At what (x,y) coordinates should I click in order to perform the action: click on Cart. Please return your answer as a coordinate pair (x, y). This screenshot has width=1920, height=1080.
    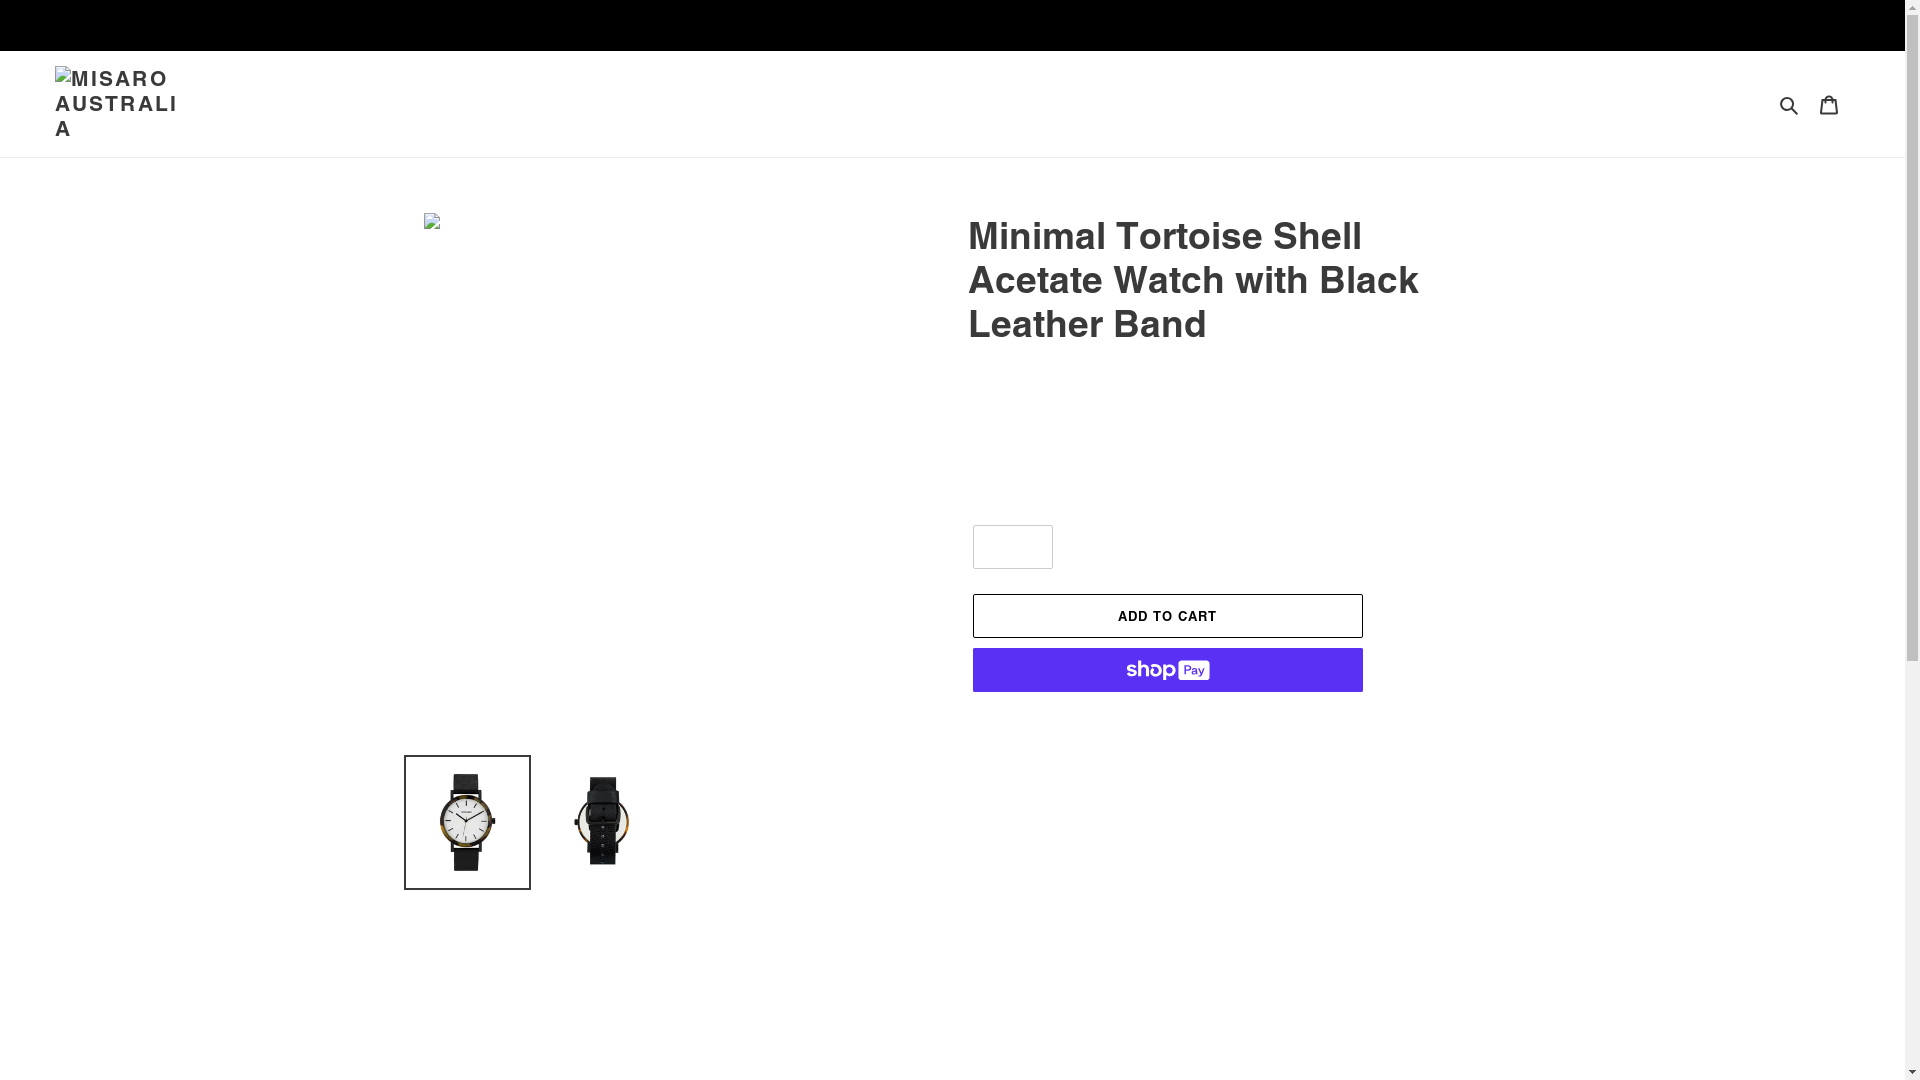
    Looking at the image, I should click on (1829, 104).